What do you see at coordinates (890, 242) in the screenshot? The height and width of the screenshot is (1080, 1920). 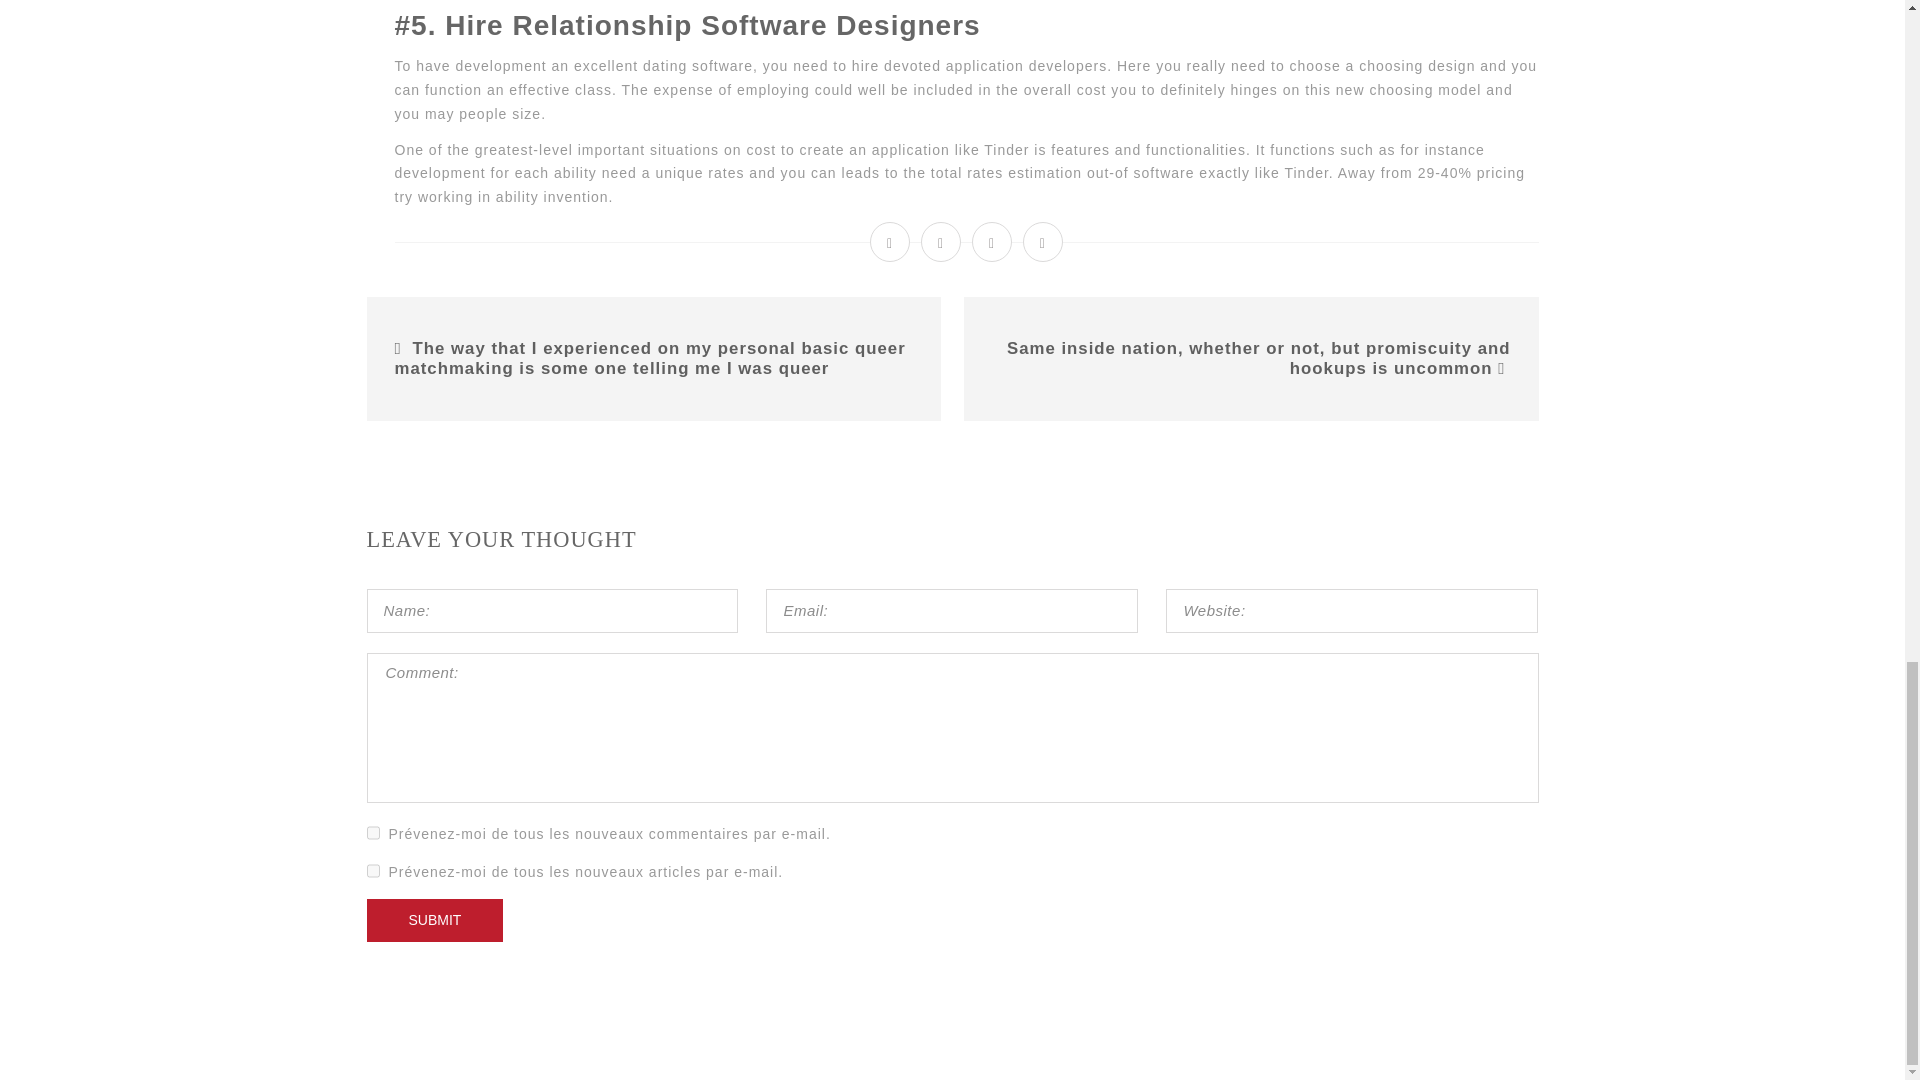 I see `Share on Facebook` at bounding box center [890, 242].